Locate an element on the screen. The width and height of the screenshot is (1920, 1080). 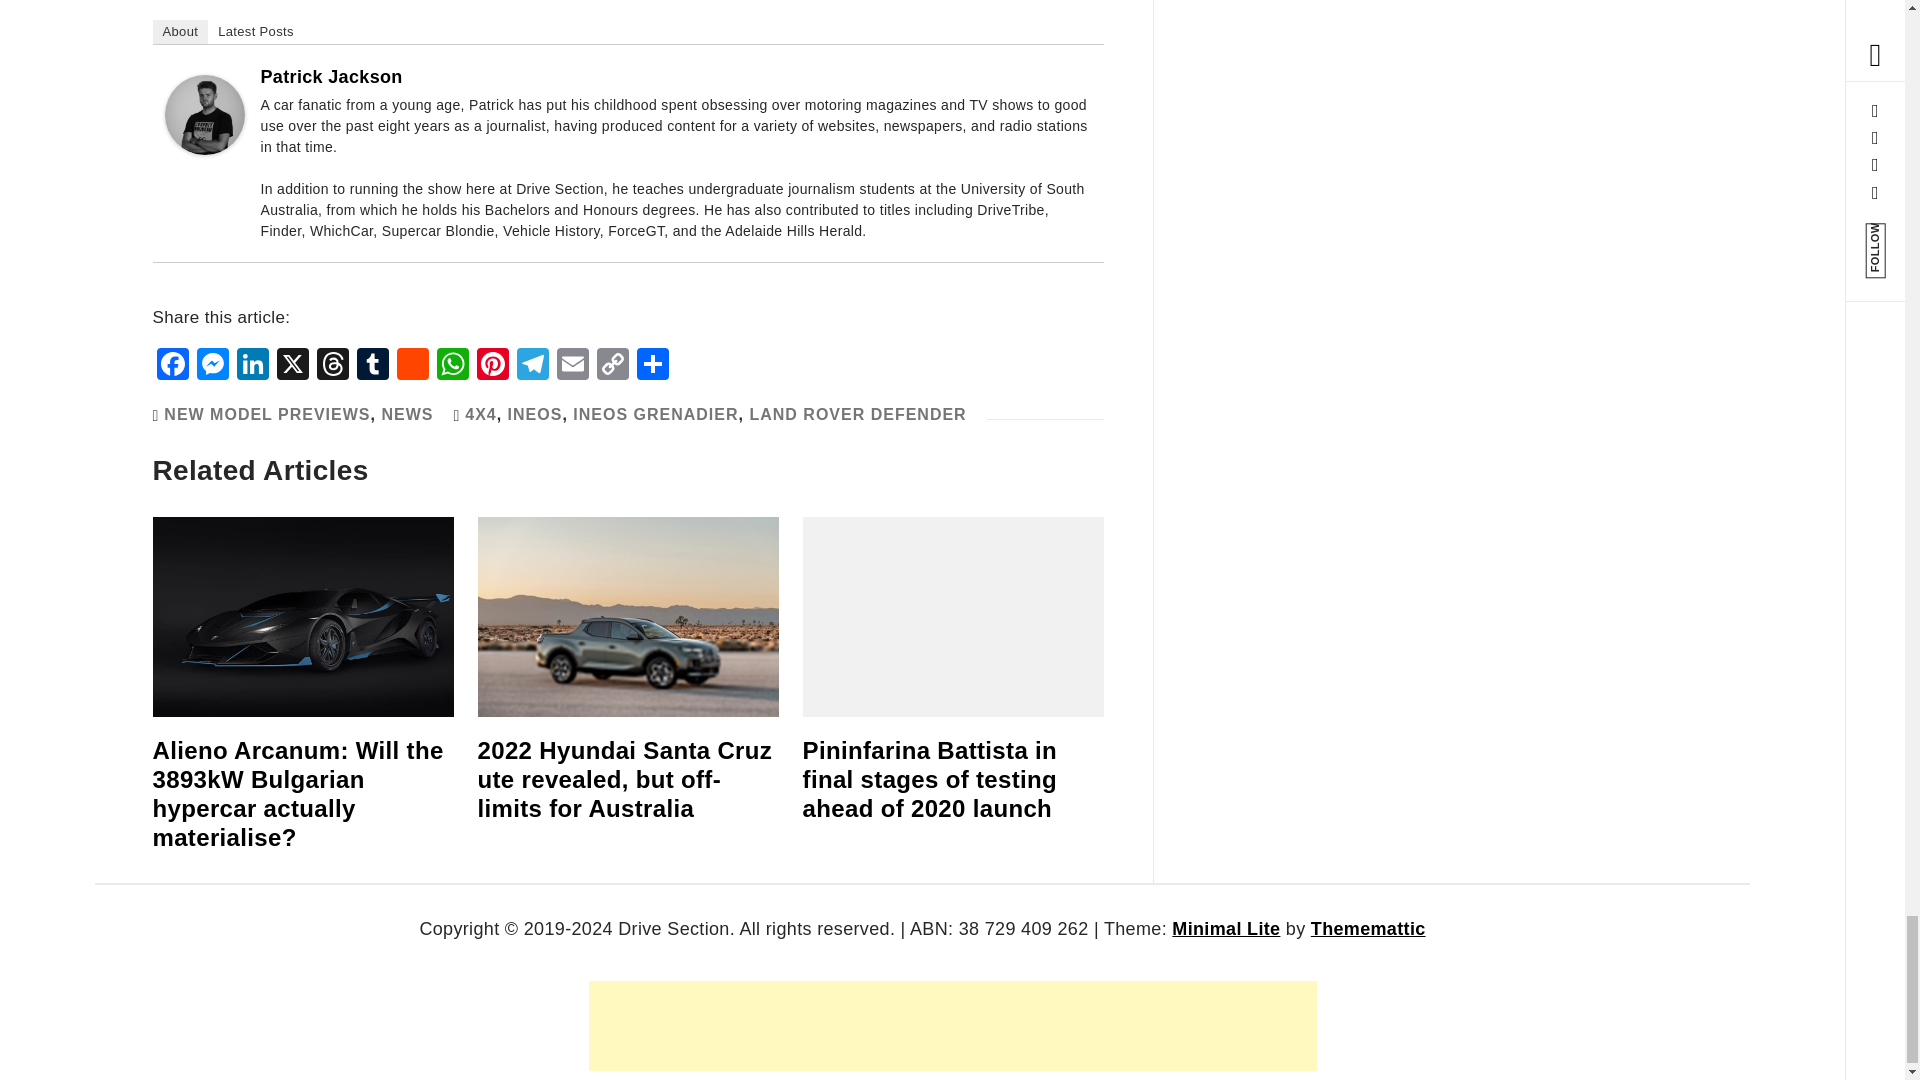
Threads is located at coordinates (331, 366).